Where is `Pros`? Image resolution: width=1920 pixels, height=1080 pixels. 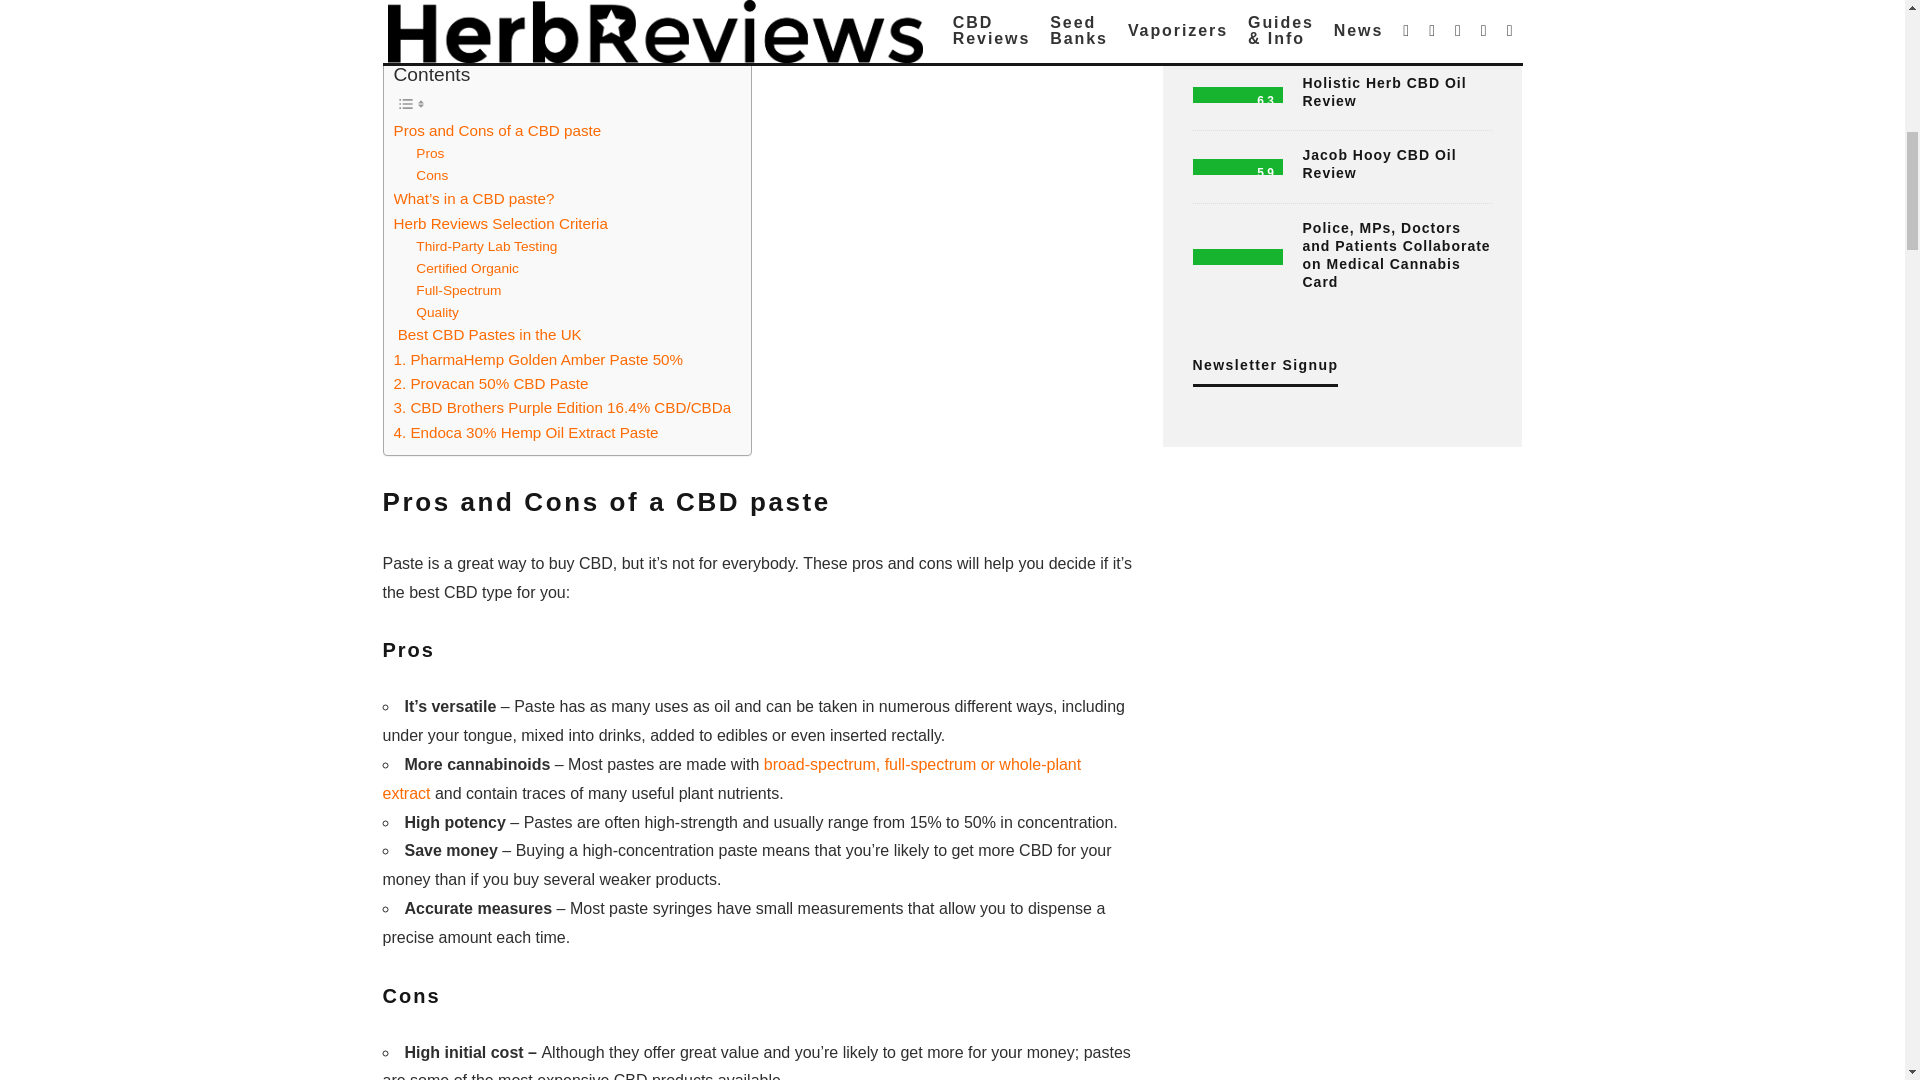 Pros is located at coordinates (430, 154).